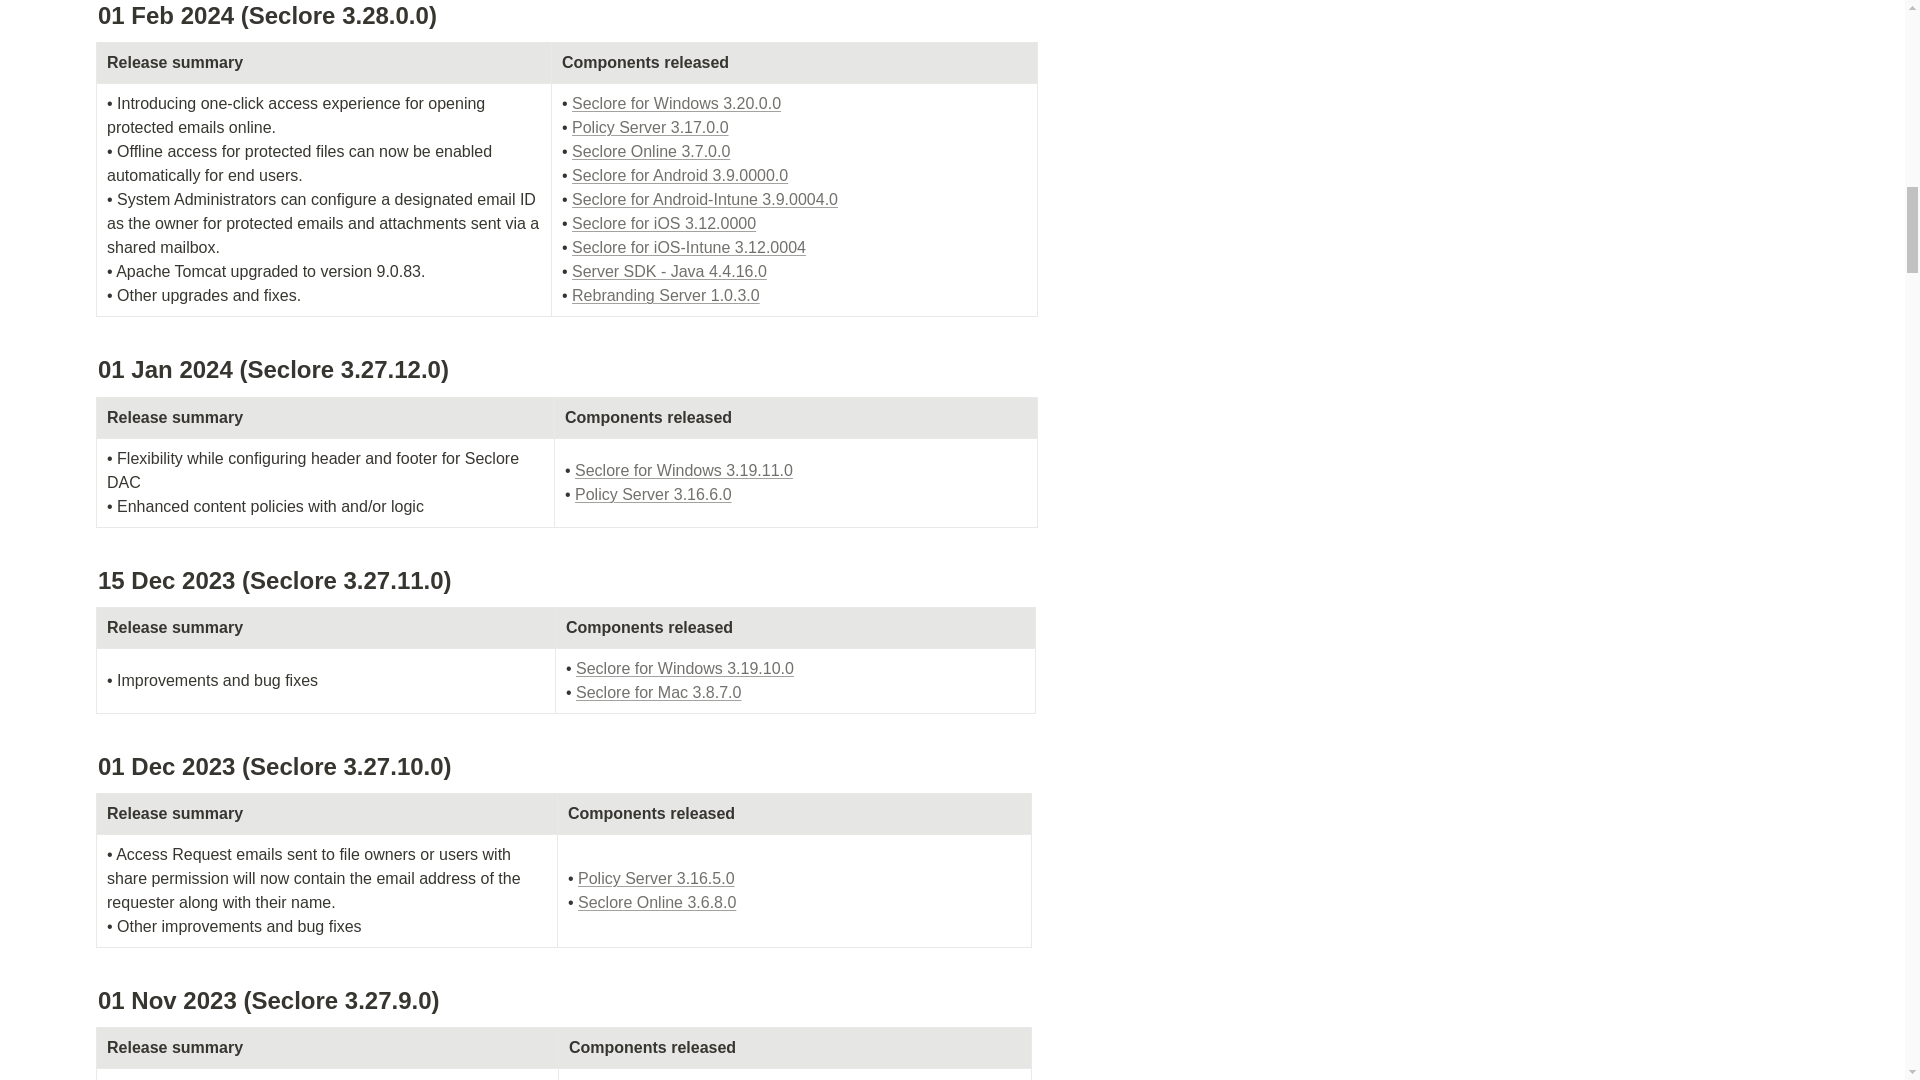  I want to click on Seclore for Android-Intune 3.9.0004.0, so click(704, 200).